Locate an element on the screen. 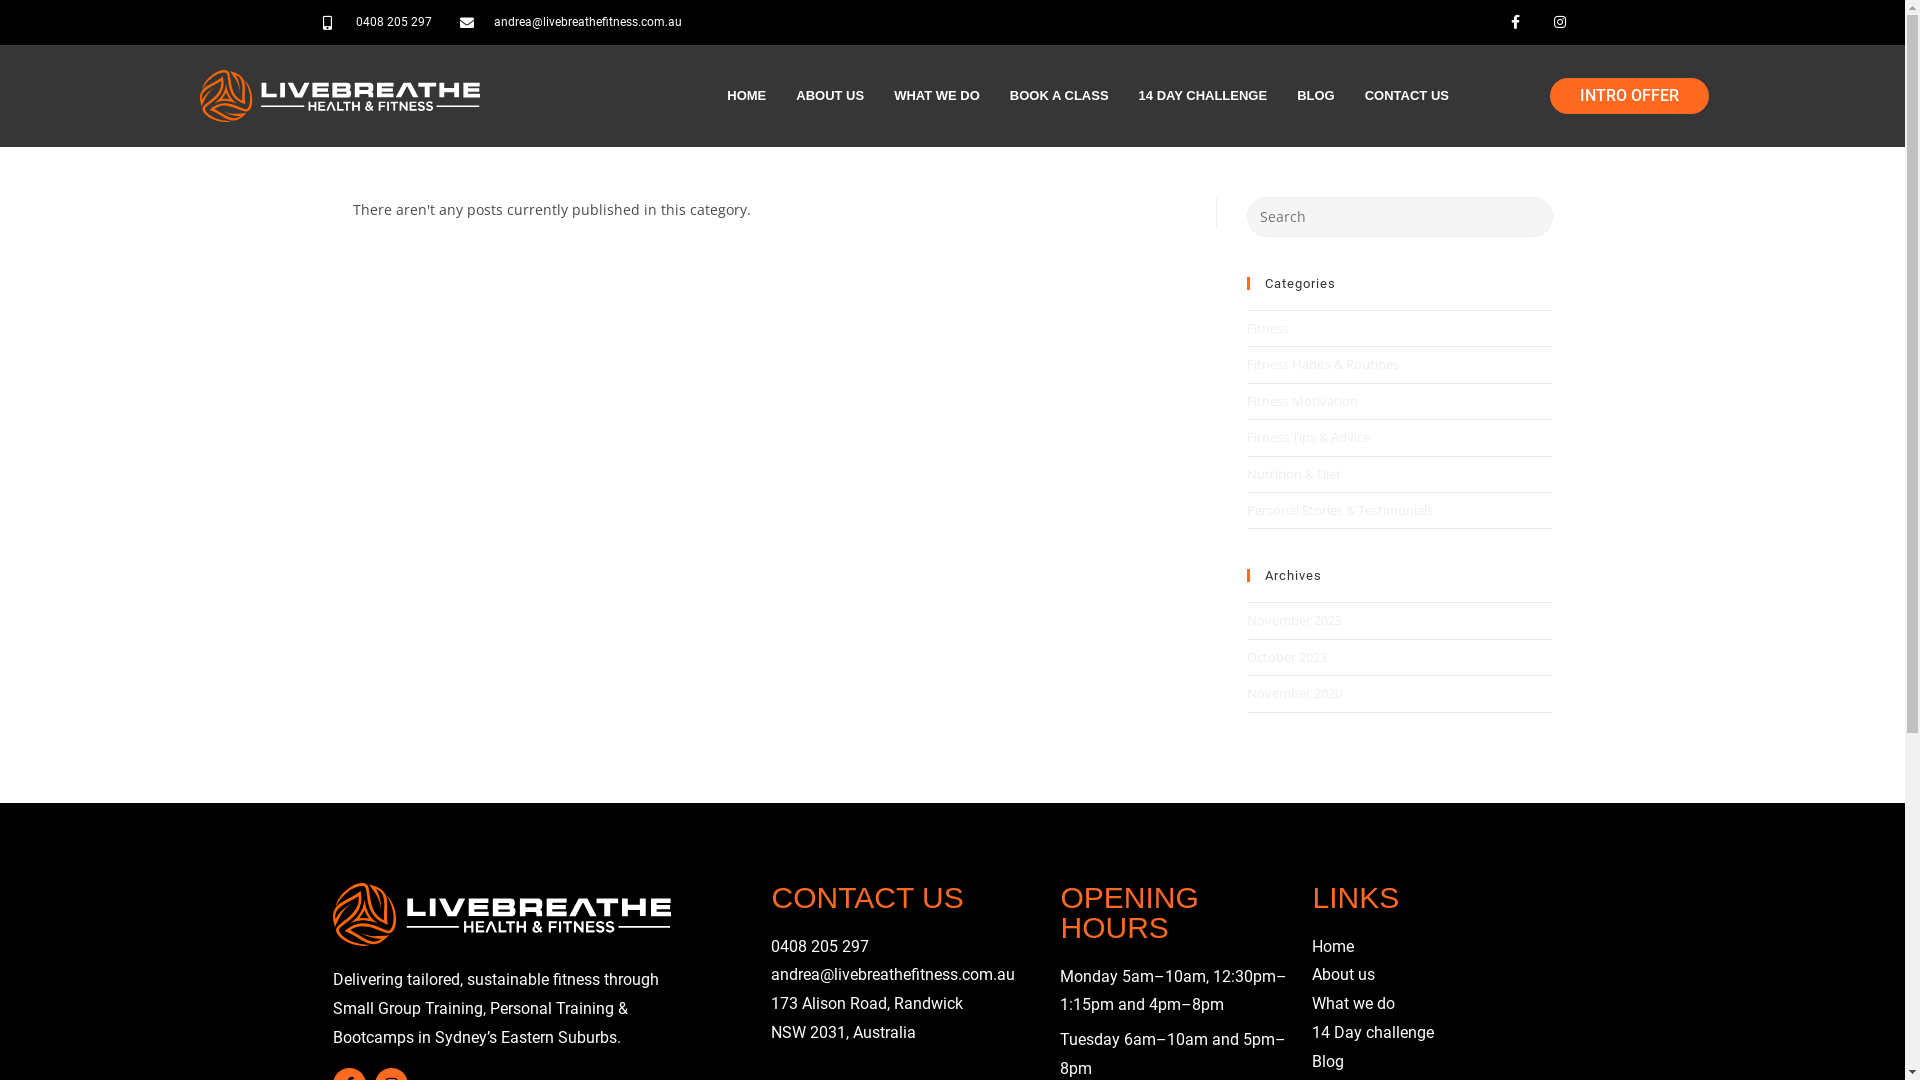 The image size is (1920, 1080). Nutrition & Diet is located at coordinates (1293, 474).